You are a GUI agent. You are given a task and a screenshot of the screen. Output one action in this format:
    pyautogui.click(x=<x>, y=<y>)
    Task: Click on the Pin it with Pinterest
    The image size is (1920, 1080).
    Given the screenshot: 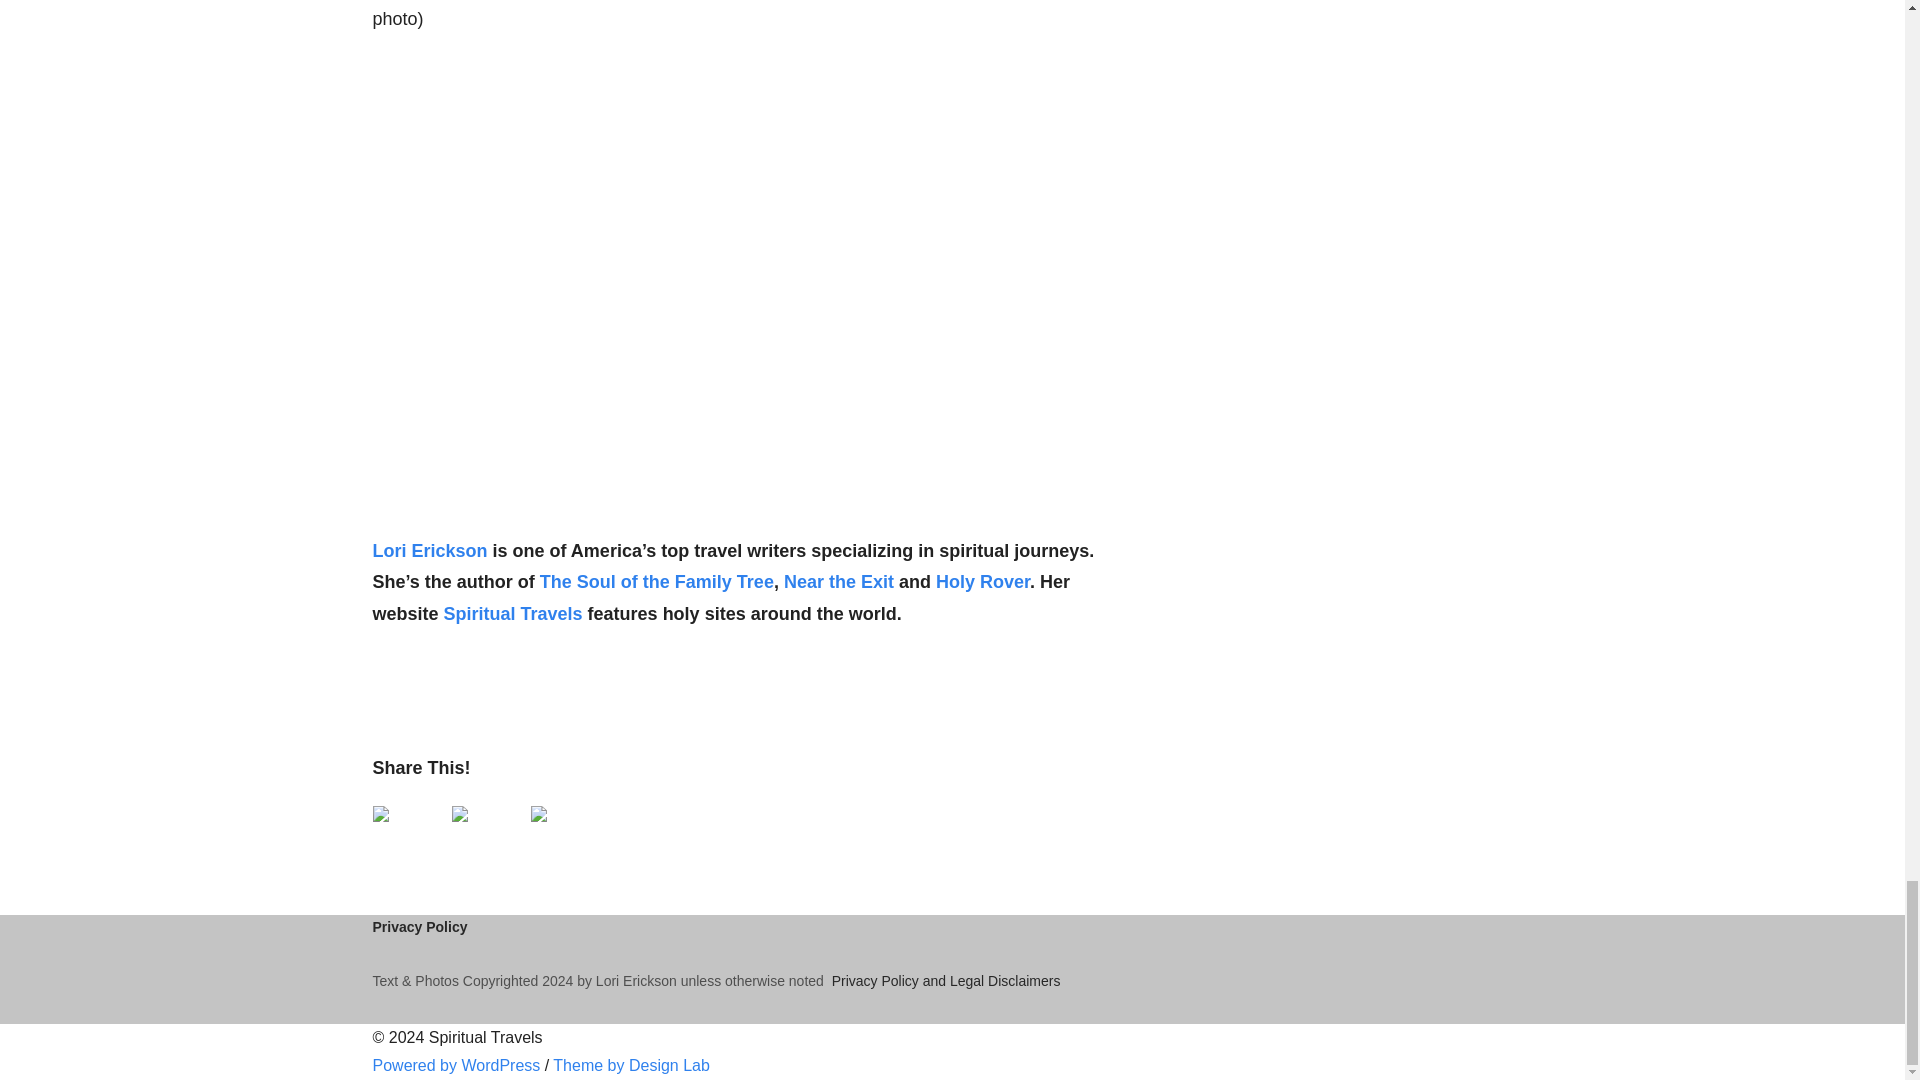 What is the action you would take?
    pyautogui.click(x=537, y=813)
    